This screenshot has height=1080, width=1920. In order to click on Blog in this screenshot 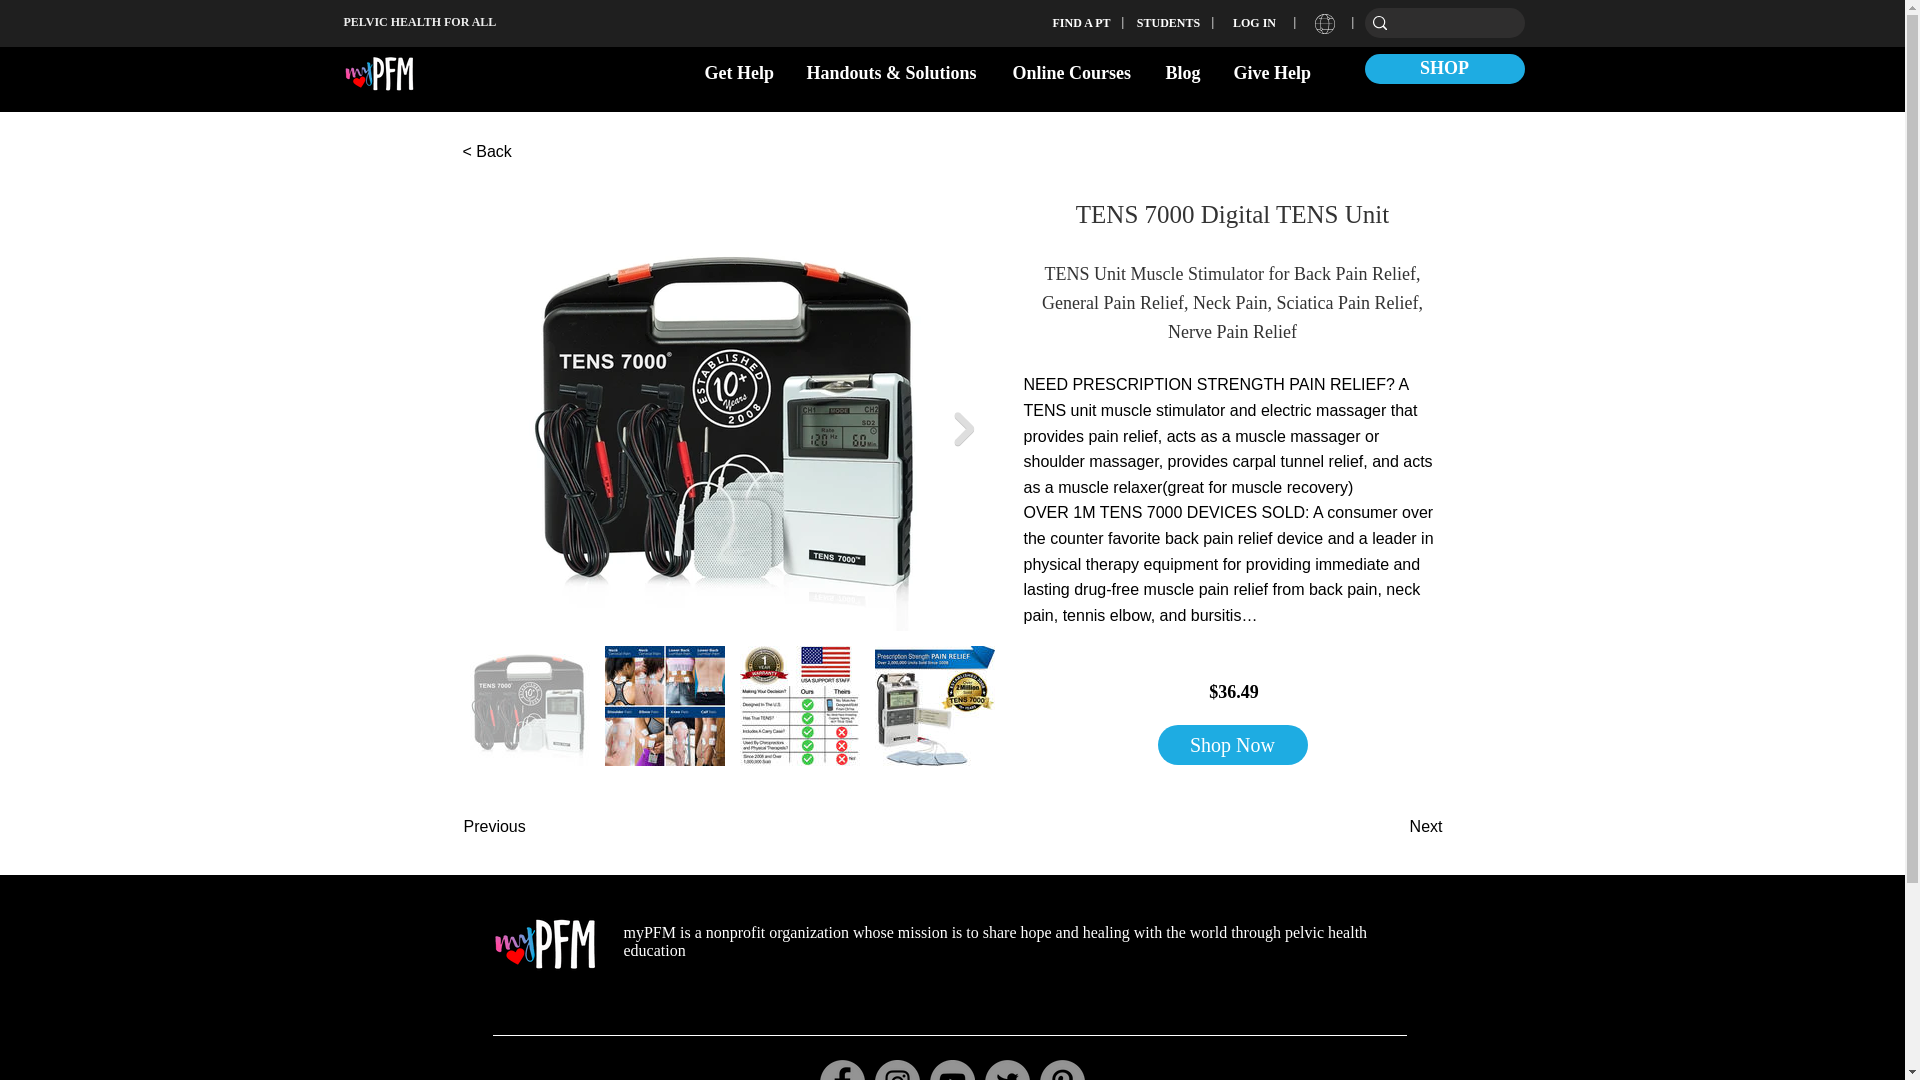, I will do `click(1184, 73)`.